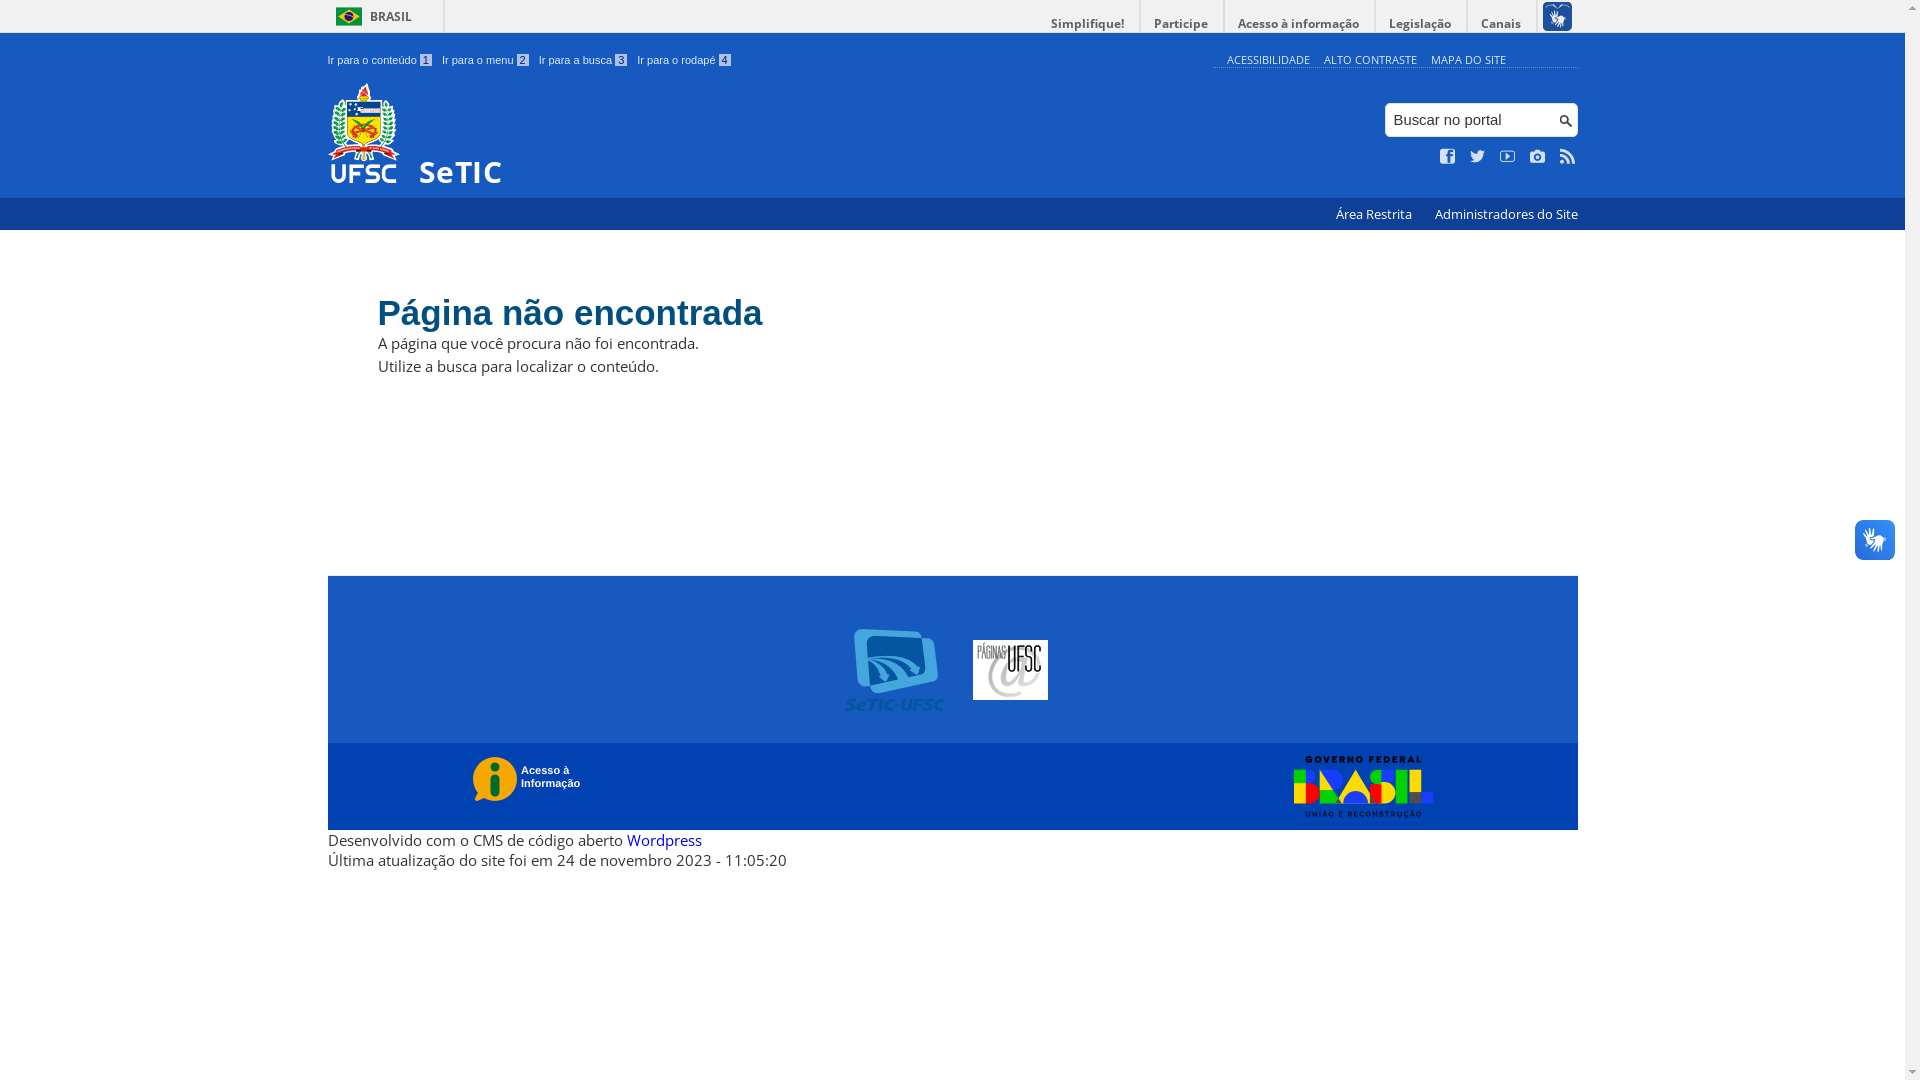 This screenshot has height=1080, width=1920. Describe the element at coordinates (1538, 157) in the screenshot. I see `Veja no Instagram` at that location.